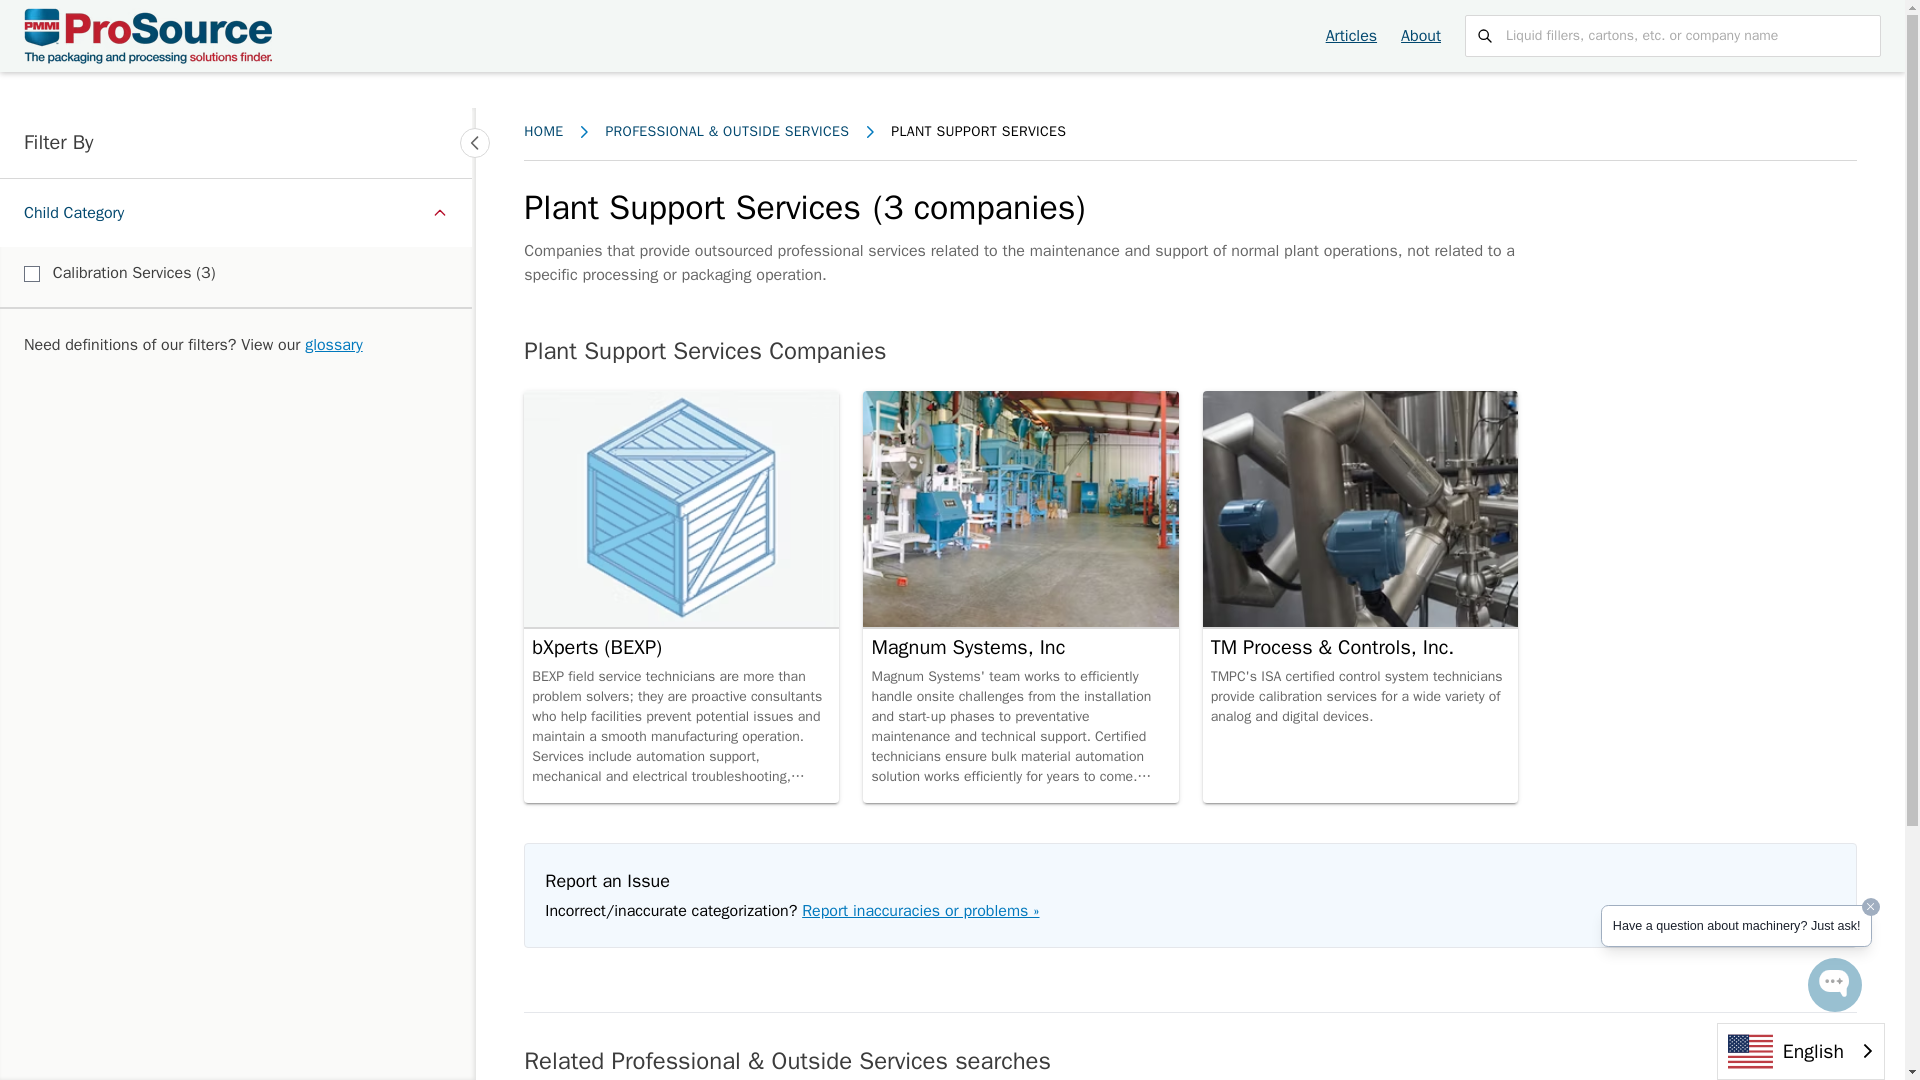  I want to click on glossary, so click(1421, 36).